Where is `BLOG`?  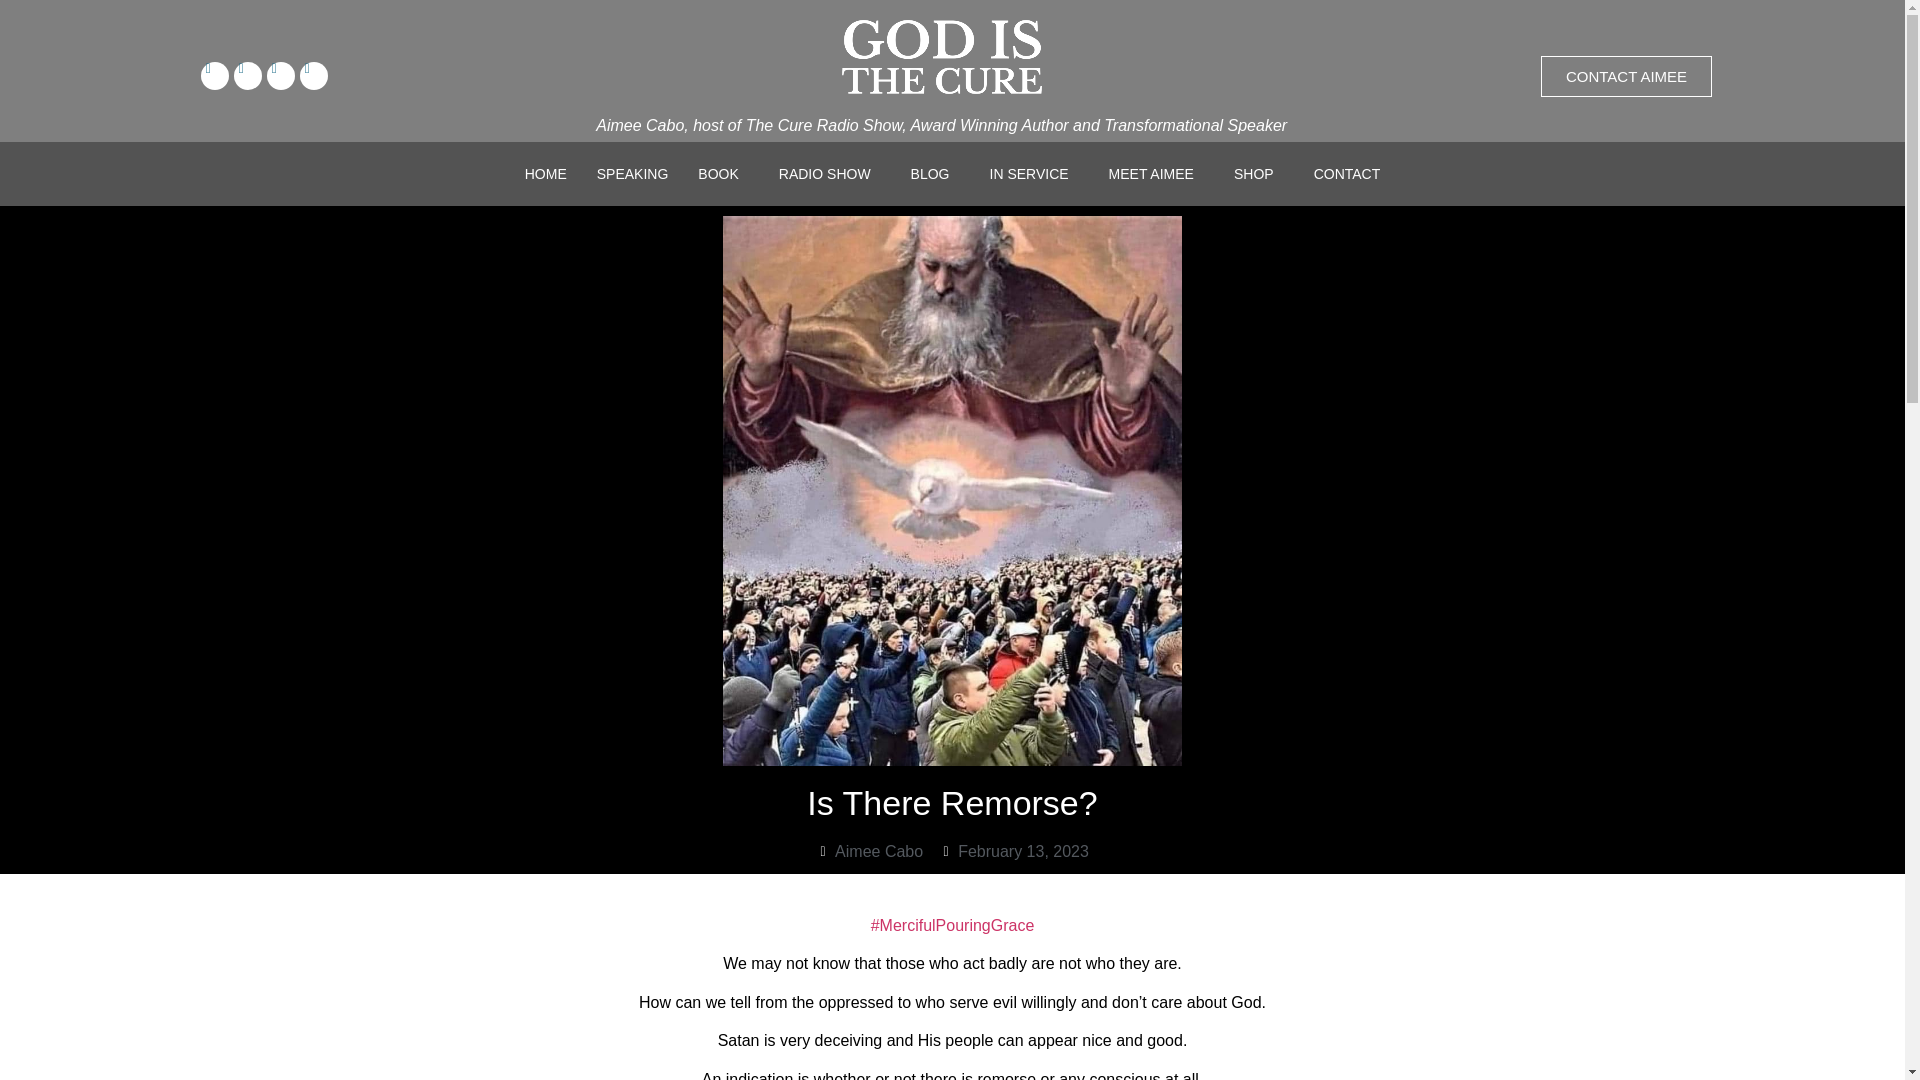 BLOG is located at coordinates (936, 174).